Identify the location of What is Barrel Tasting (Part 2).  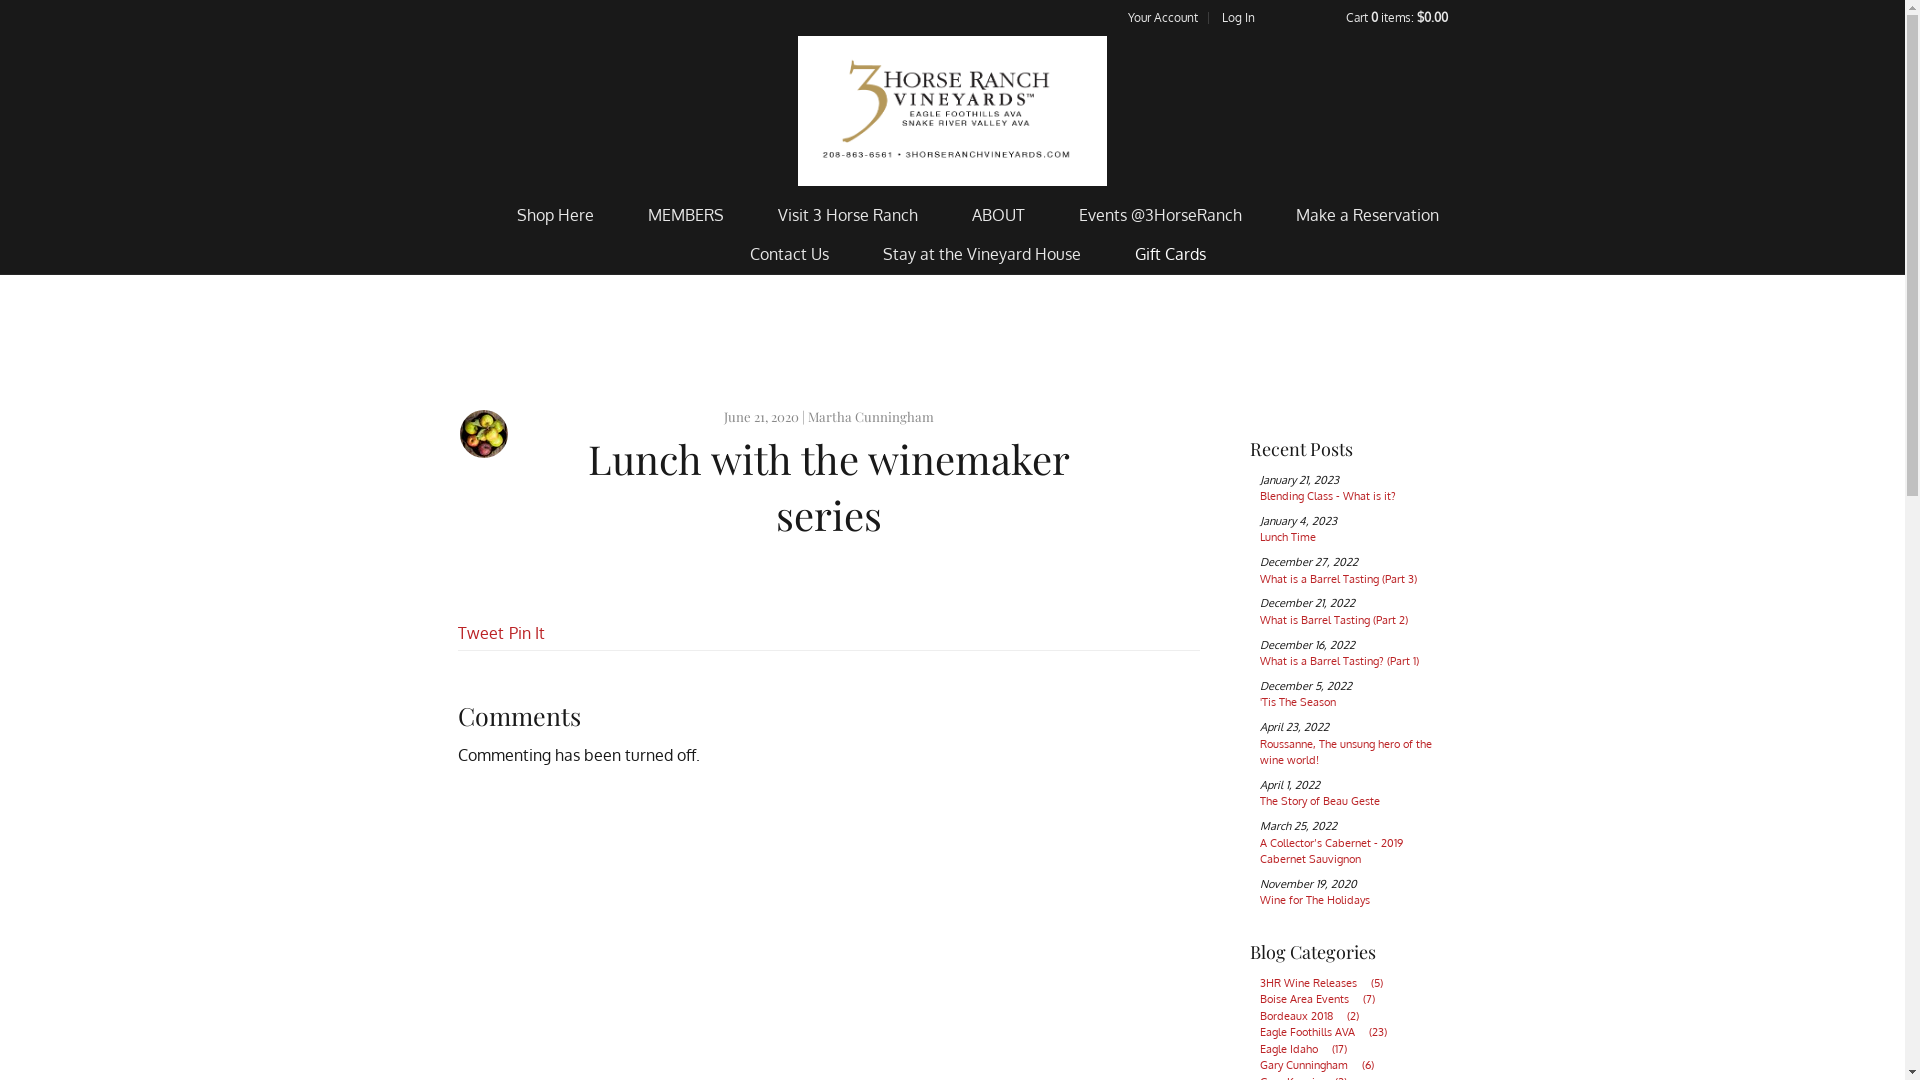
(1334, 620).